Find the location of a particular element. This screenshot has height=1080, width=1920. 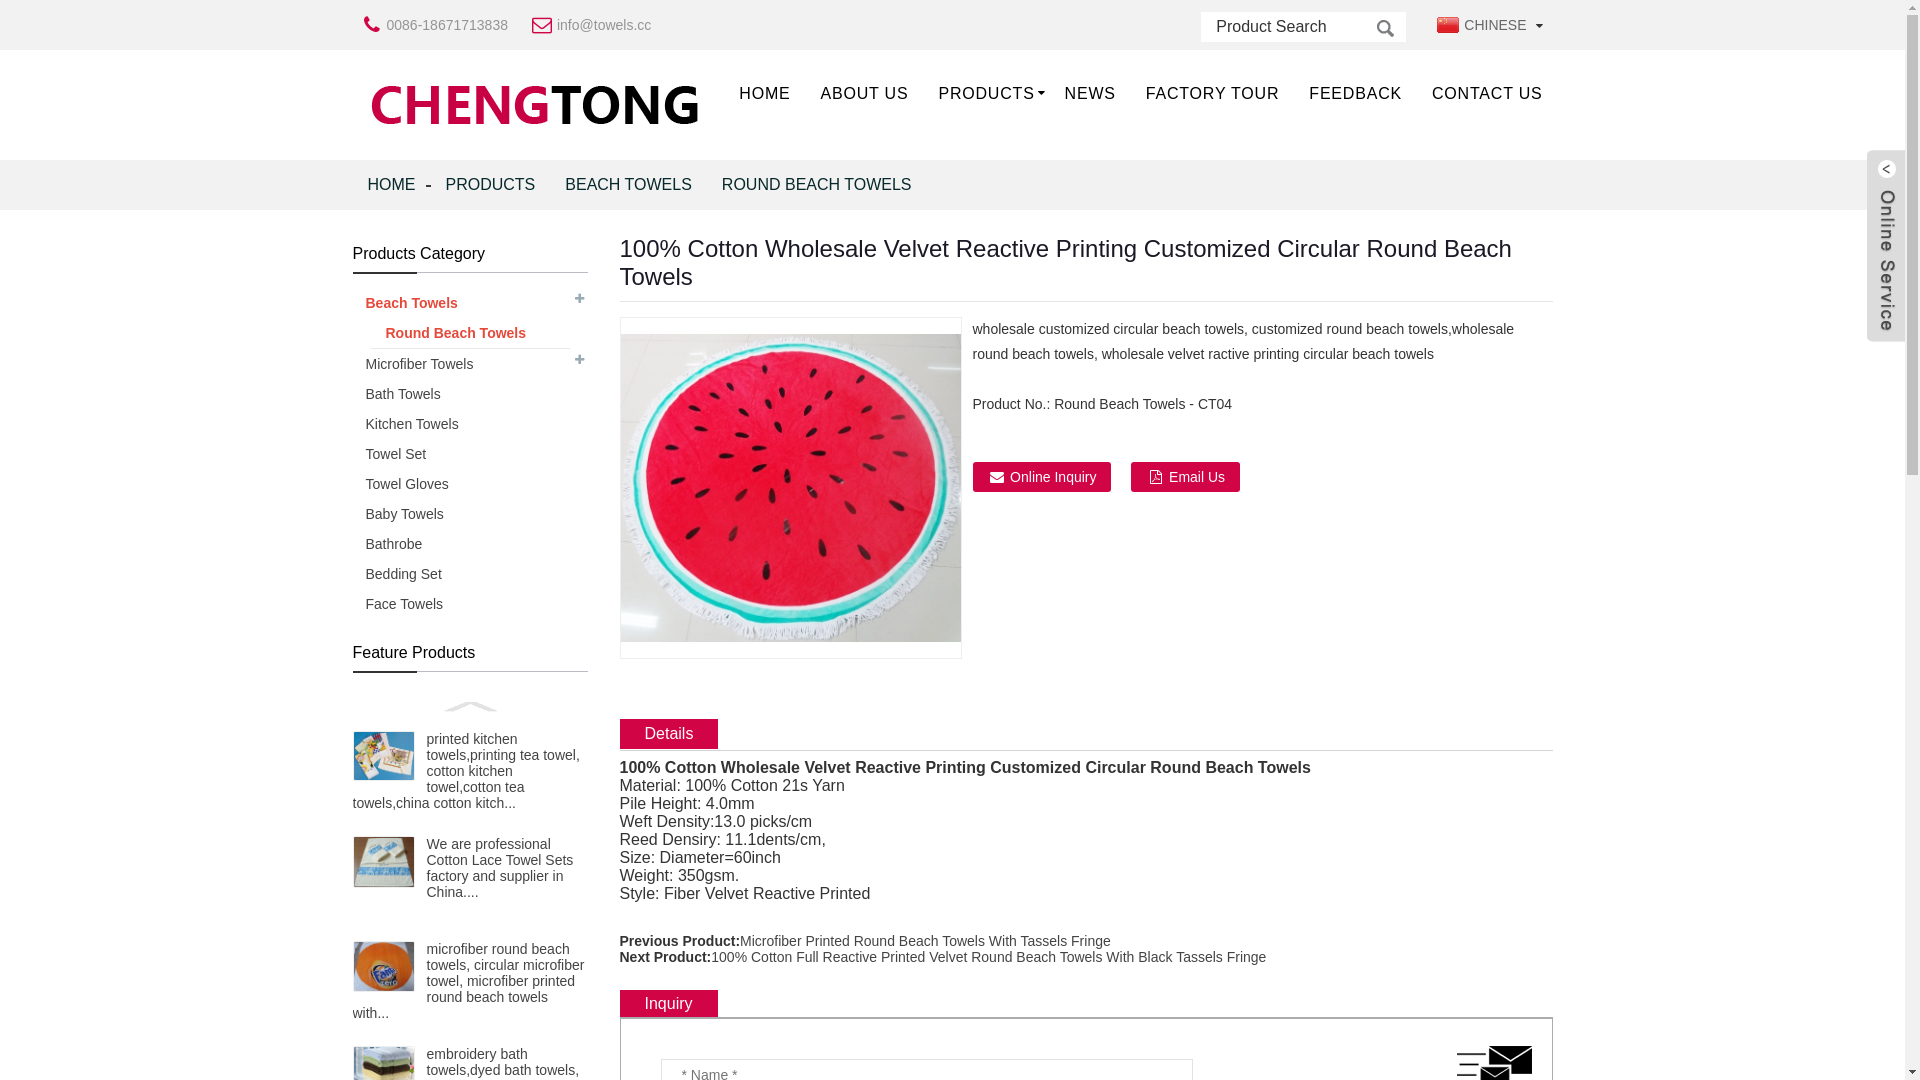

BEACH TOWELS is located at coordinates (628, 185).